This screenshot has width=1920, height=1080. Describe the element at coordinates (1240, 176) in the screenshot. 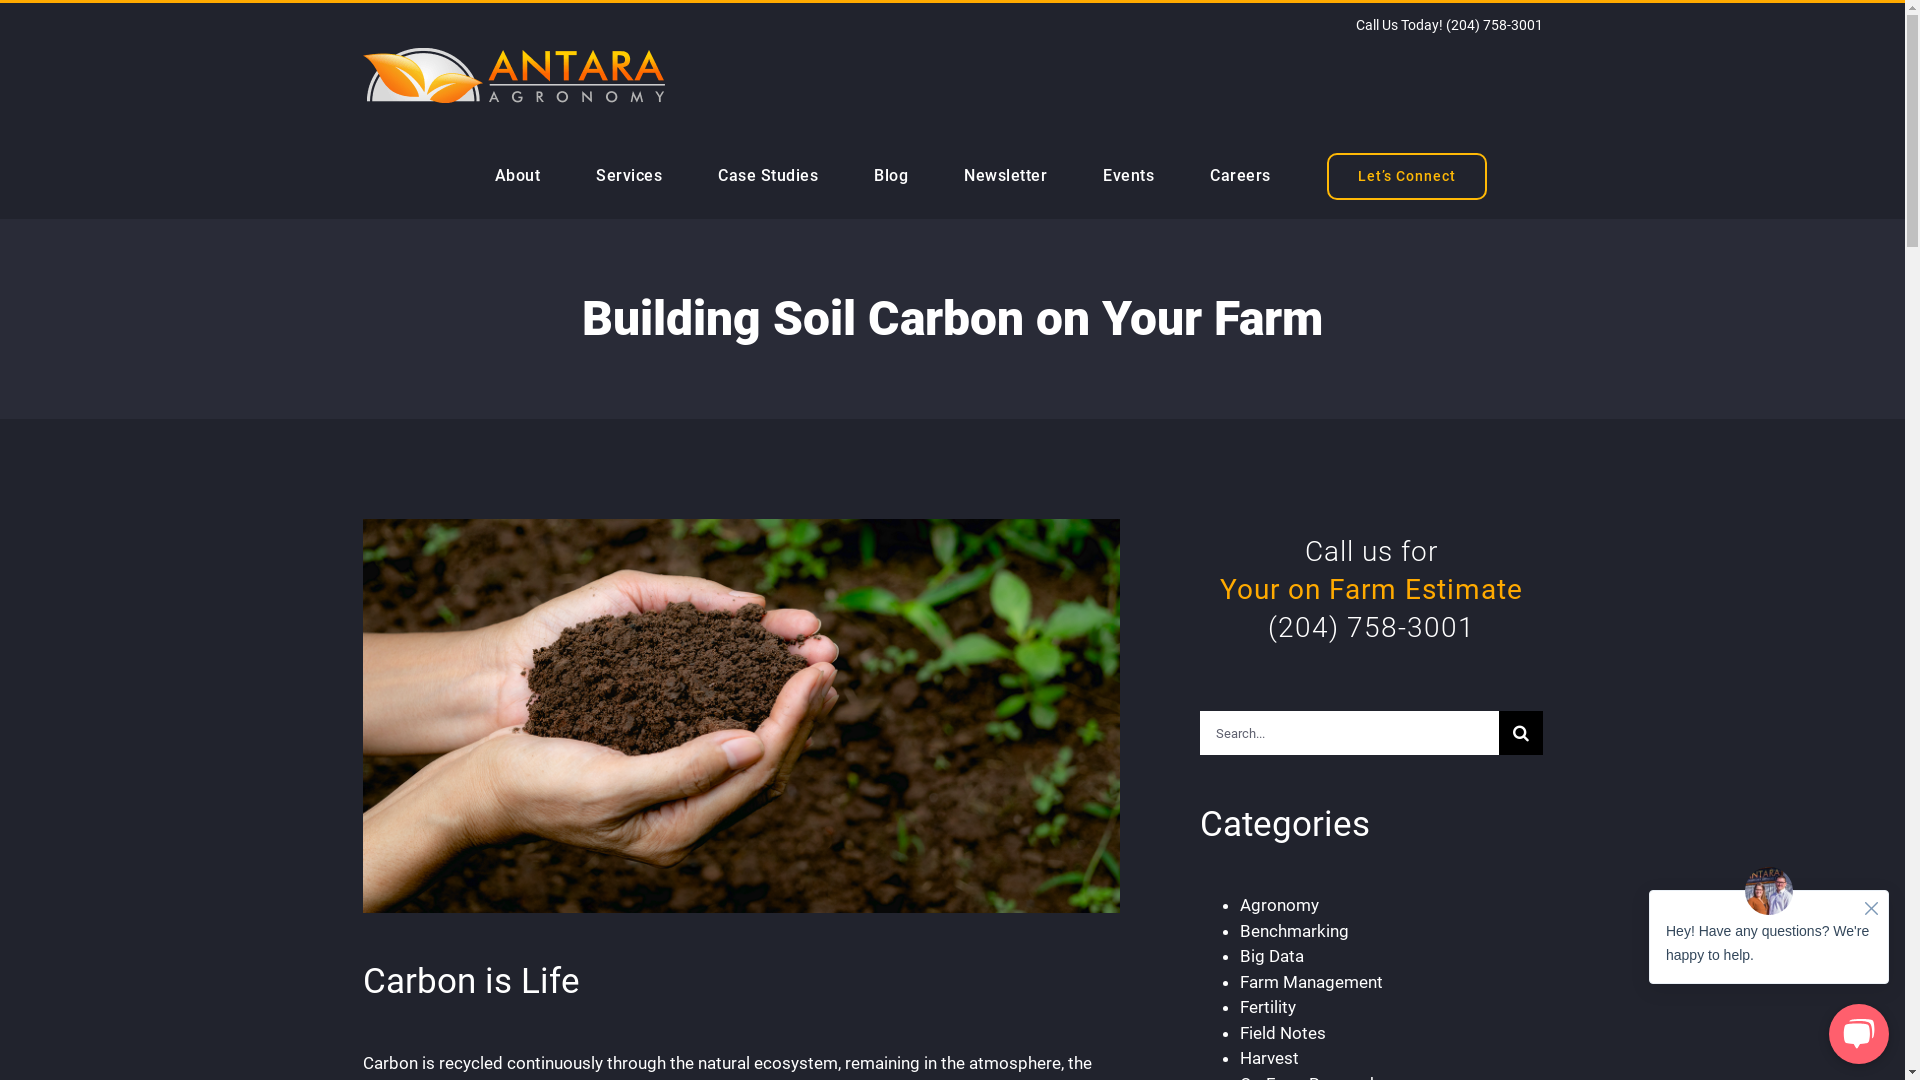

I see `Careers` at that location.